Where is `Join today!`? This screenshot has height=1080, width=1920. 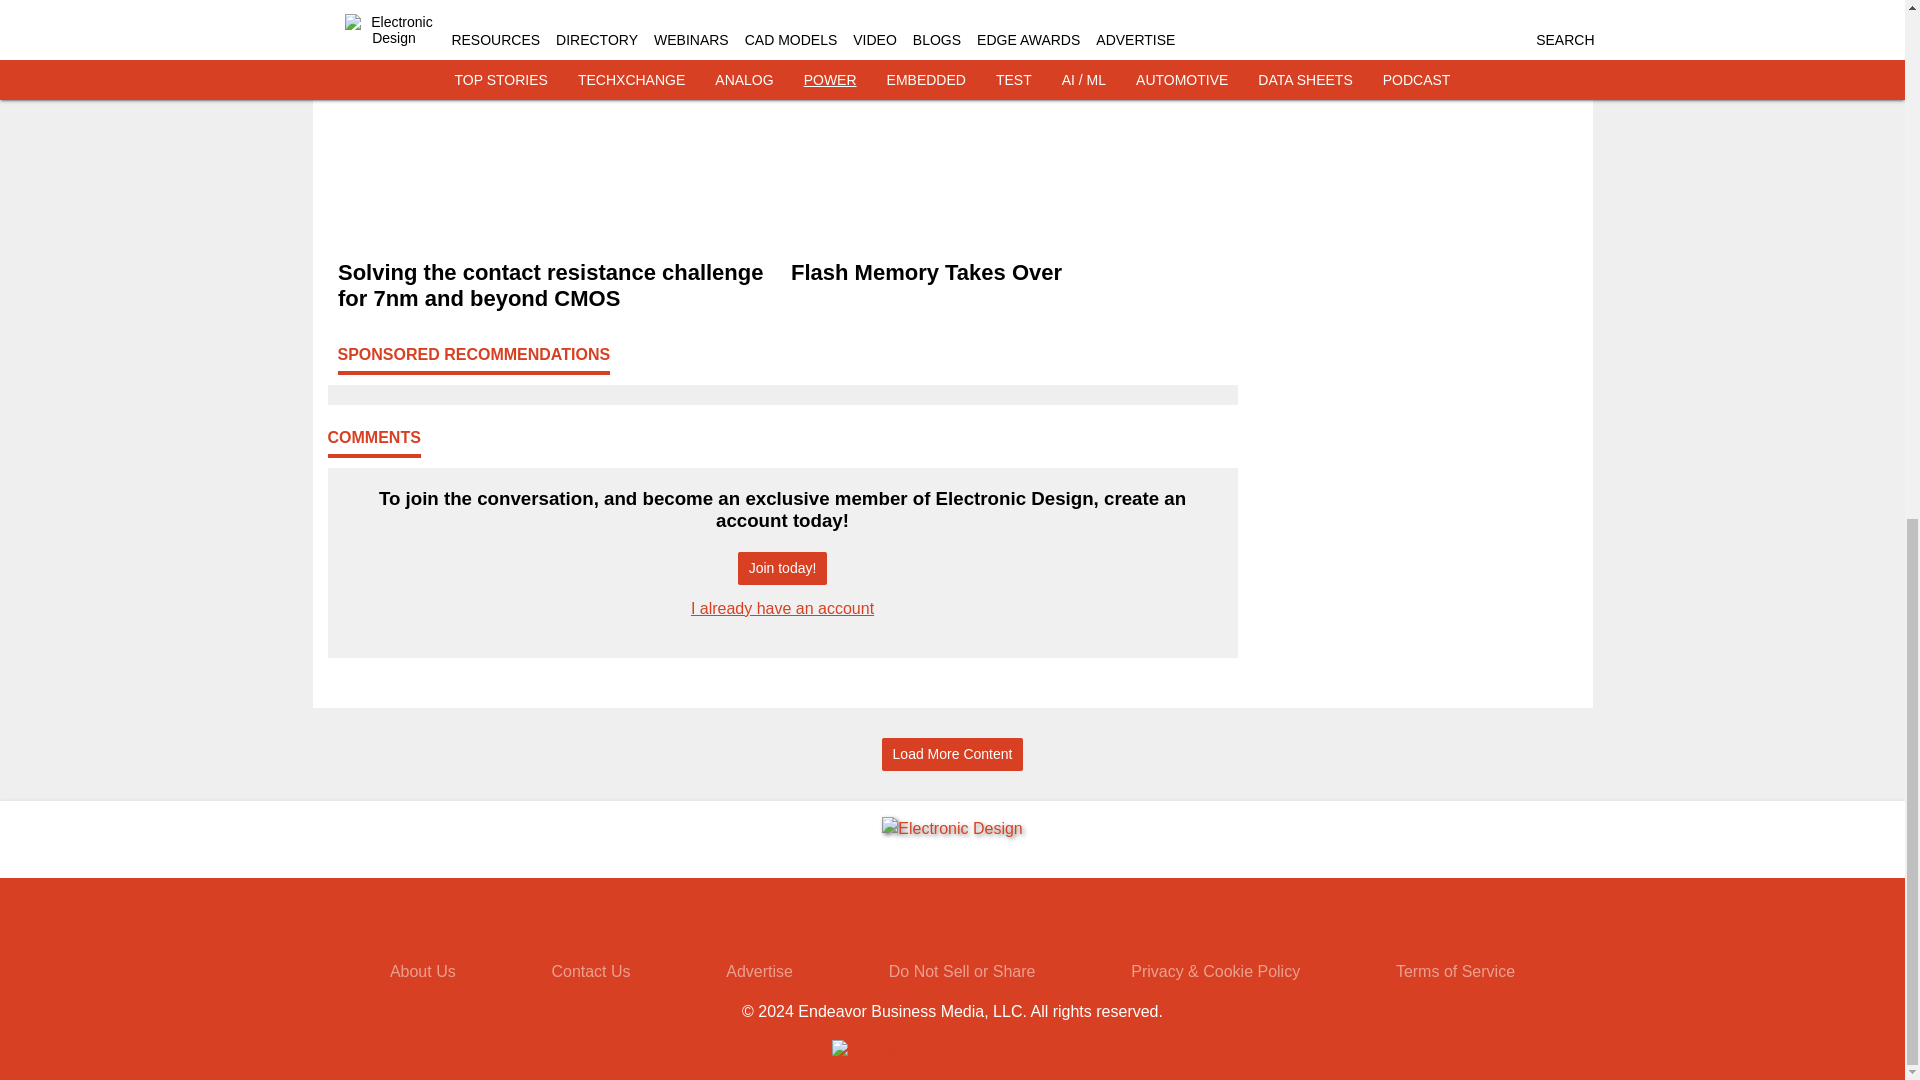 Join today! is located at coordinates (782, 568).